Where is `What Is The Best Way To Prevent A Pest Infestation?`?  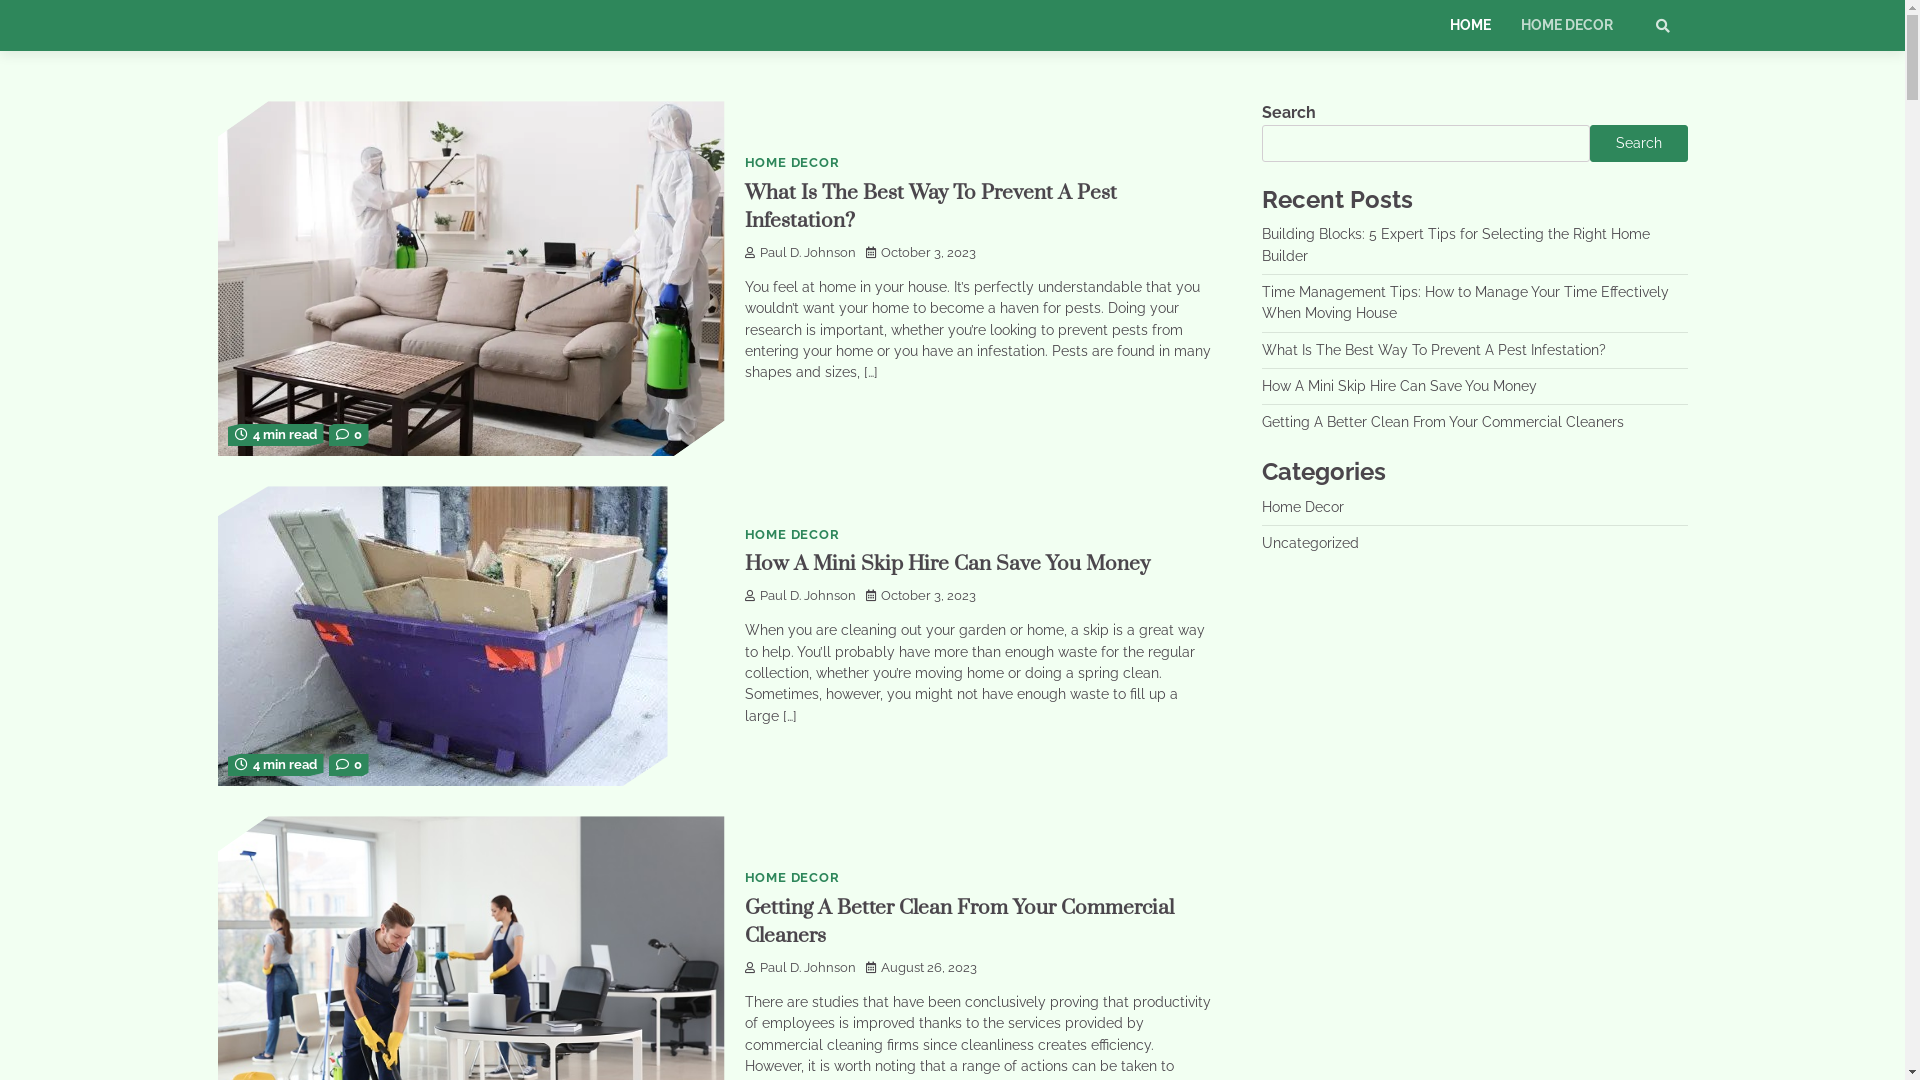 What Is The Best Way To Prevent A Pest Infestation? is located at coordinates (930, 208).